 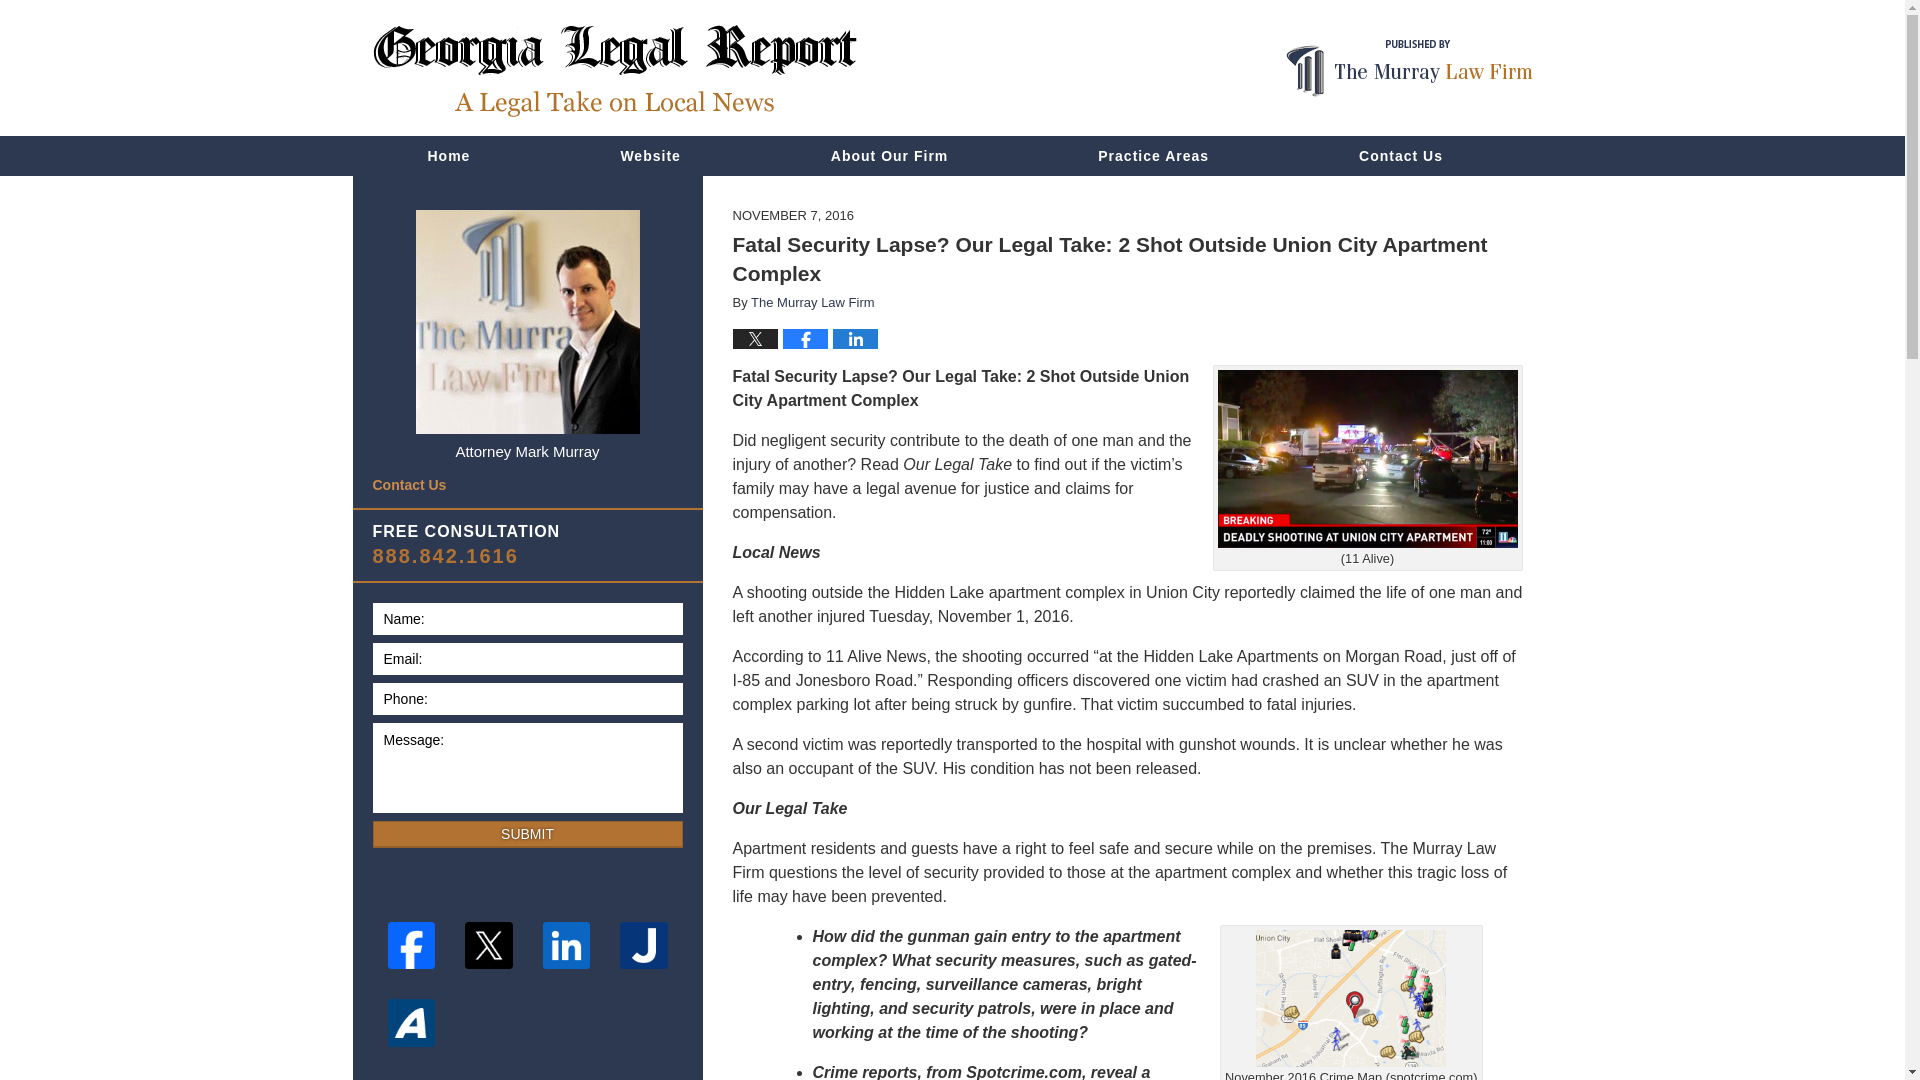 I want to click on Contact Us, so click(x=1401, y=156).